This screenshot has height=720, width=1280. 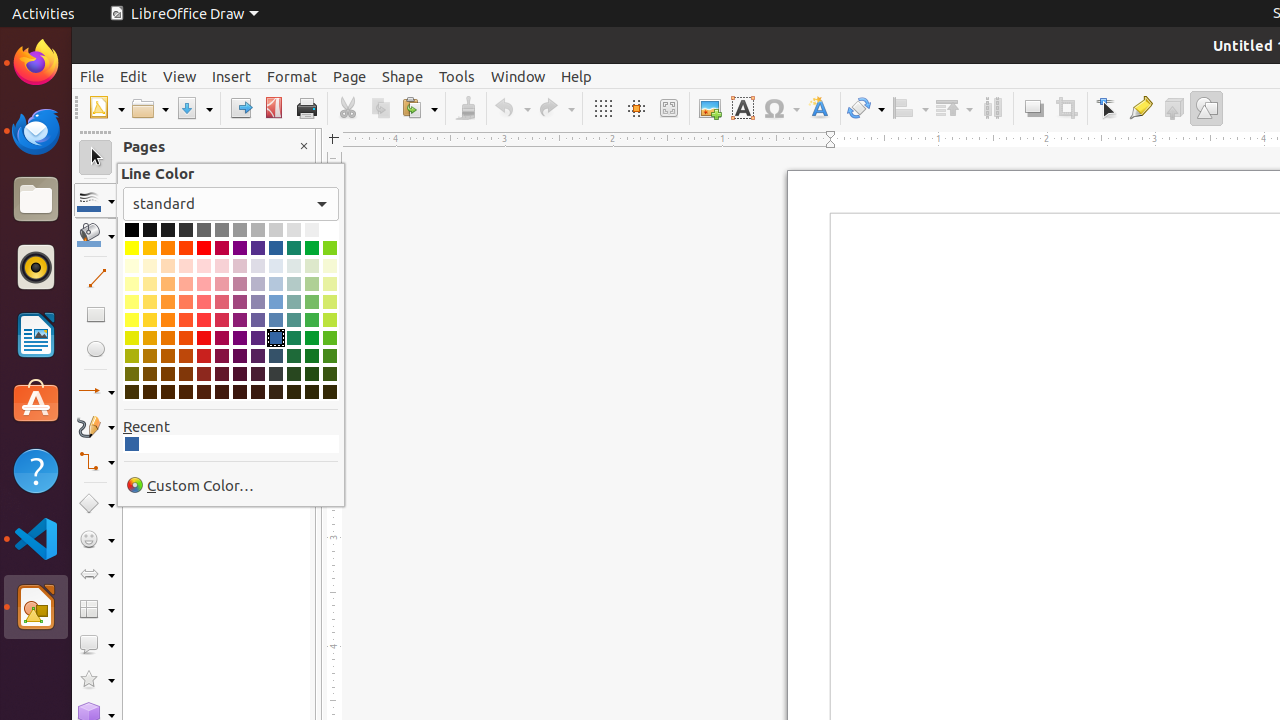 What do you see at coordinates (258, 320) in the screenshot?
I see `Light Indigo 1` at bounding box center [258, 320].